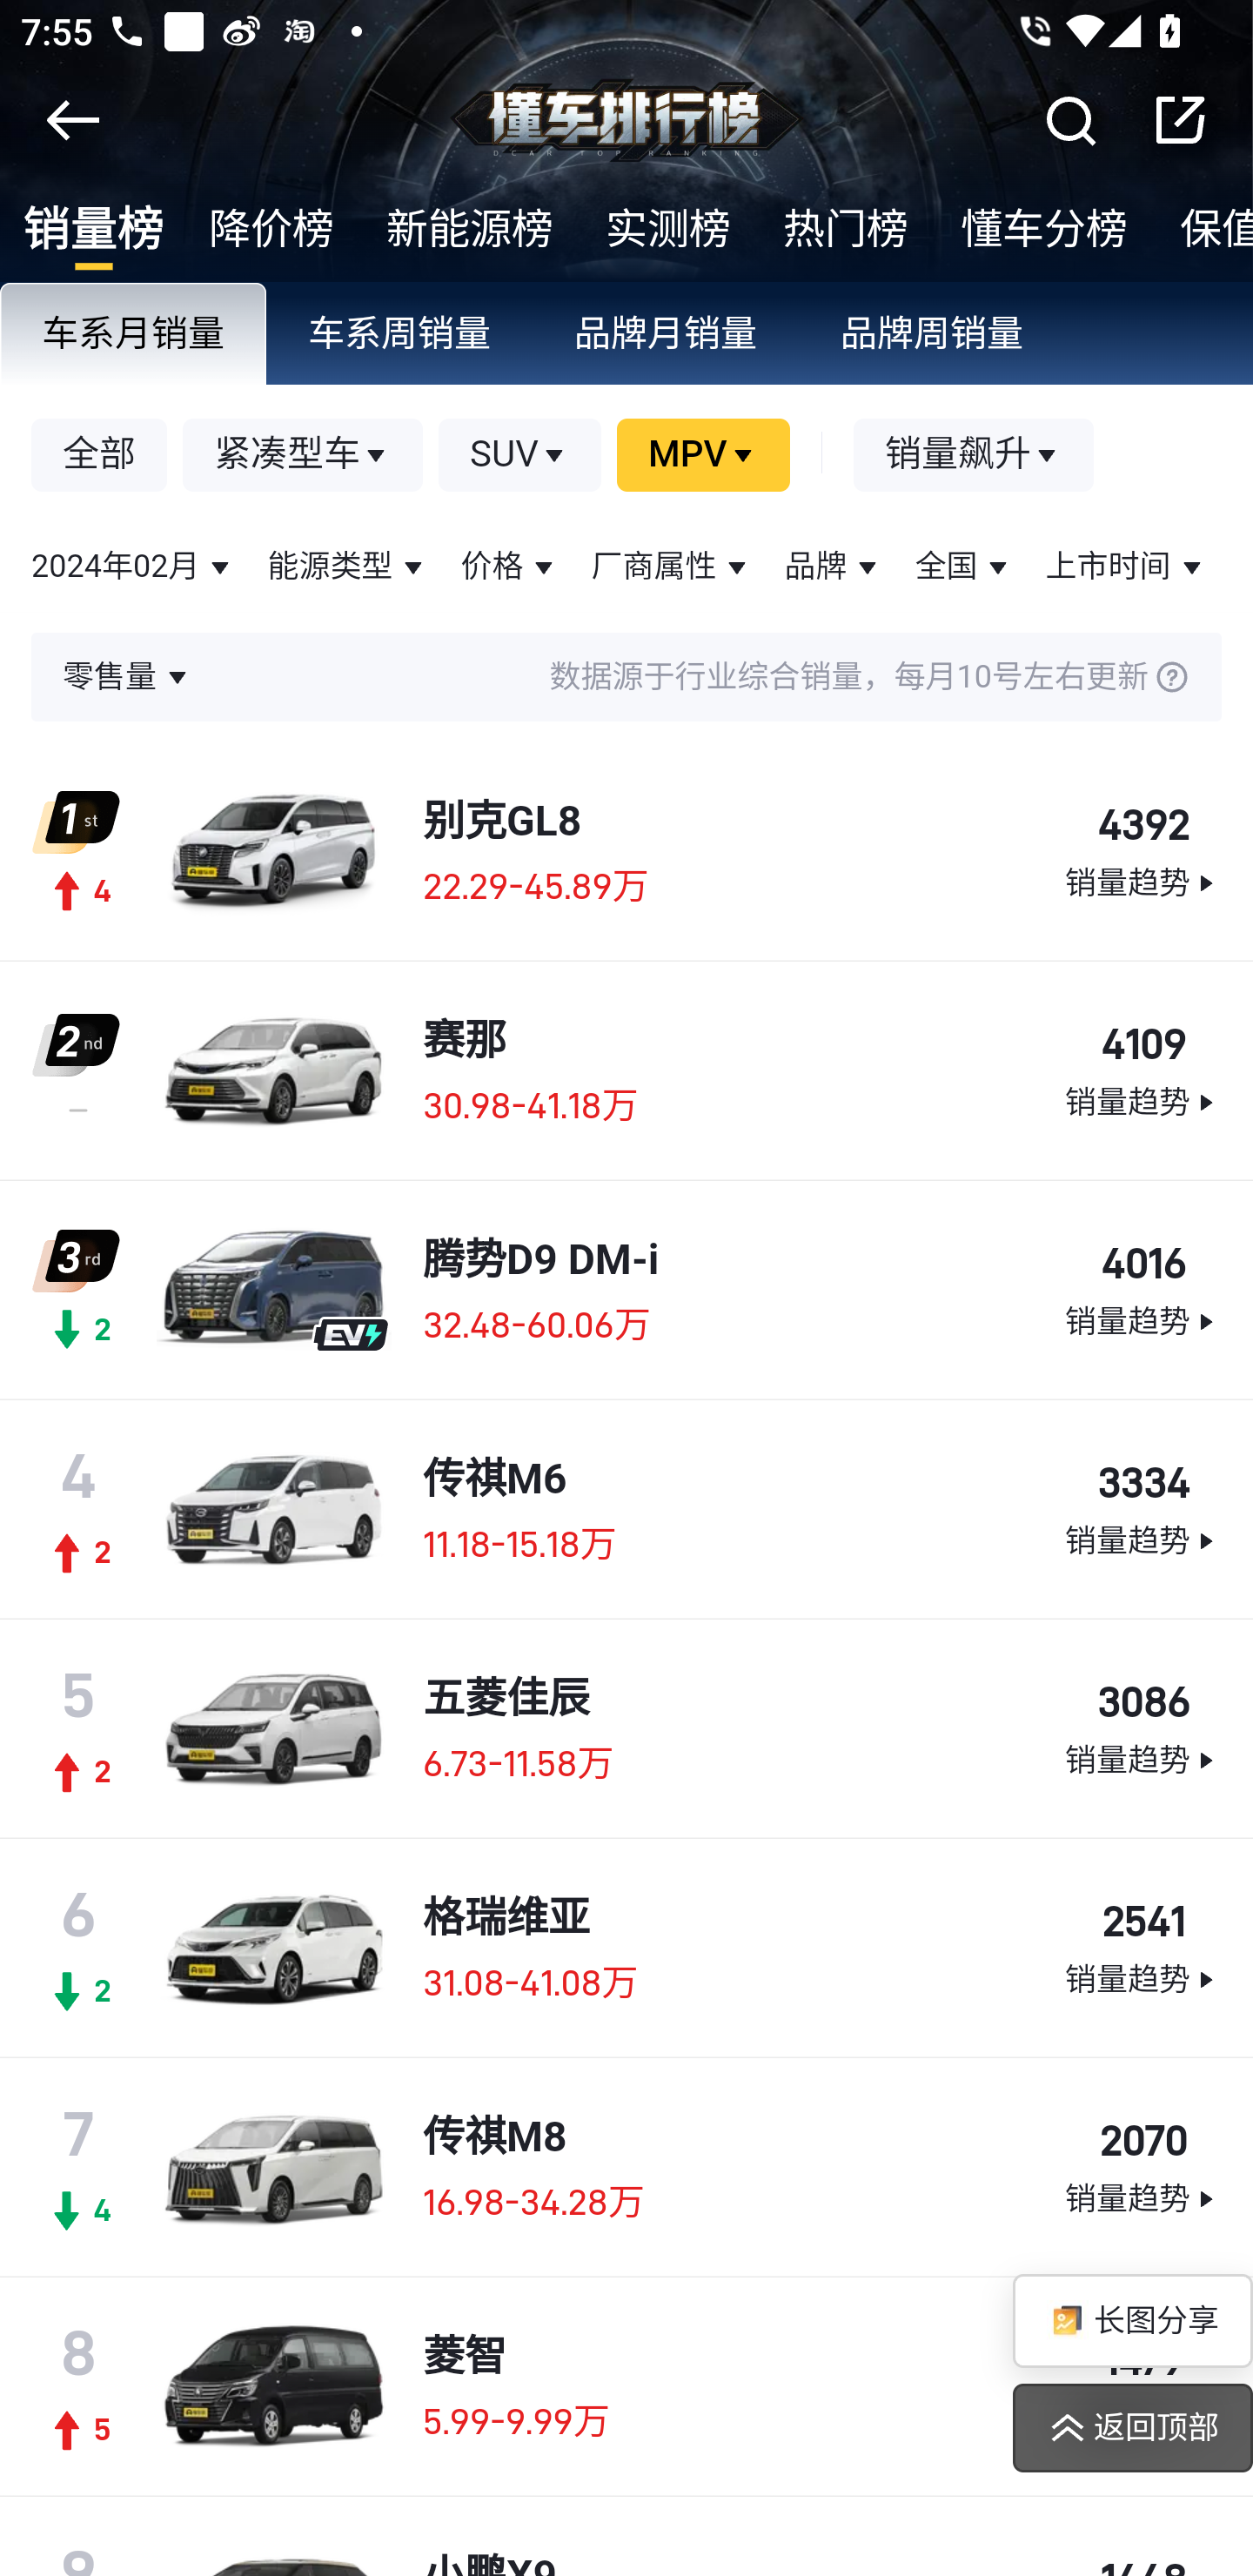  What do you see at coordinates (964, 567) in the screenshot?
I see `全国` at bounding box center [964, 567].